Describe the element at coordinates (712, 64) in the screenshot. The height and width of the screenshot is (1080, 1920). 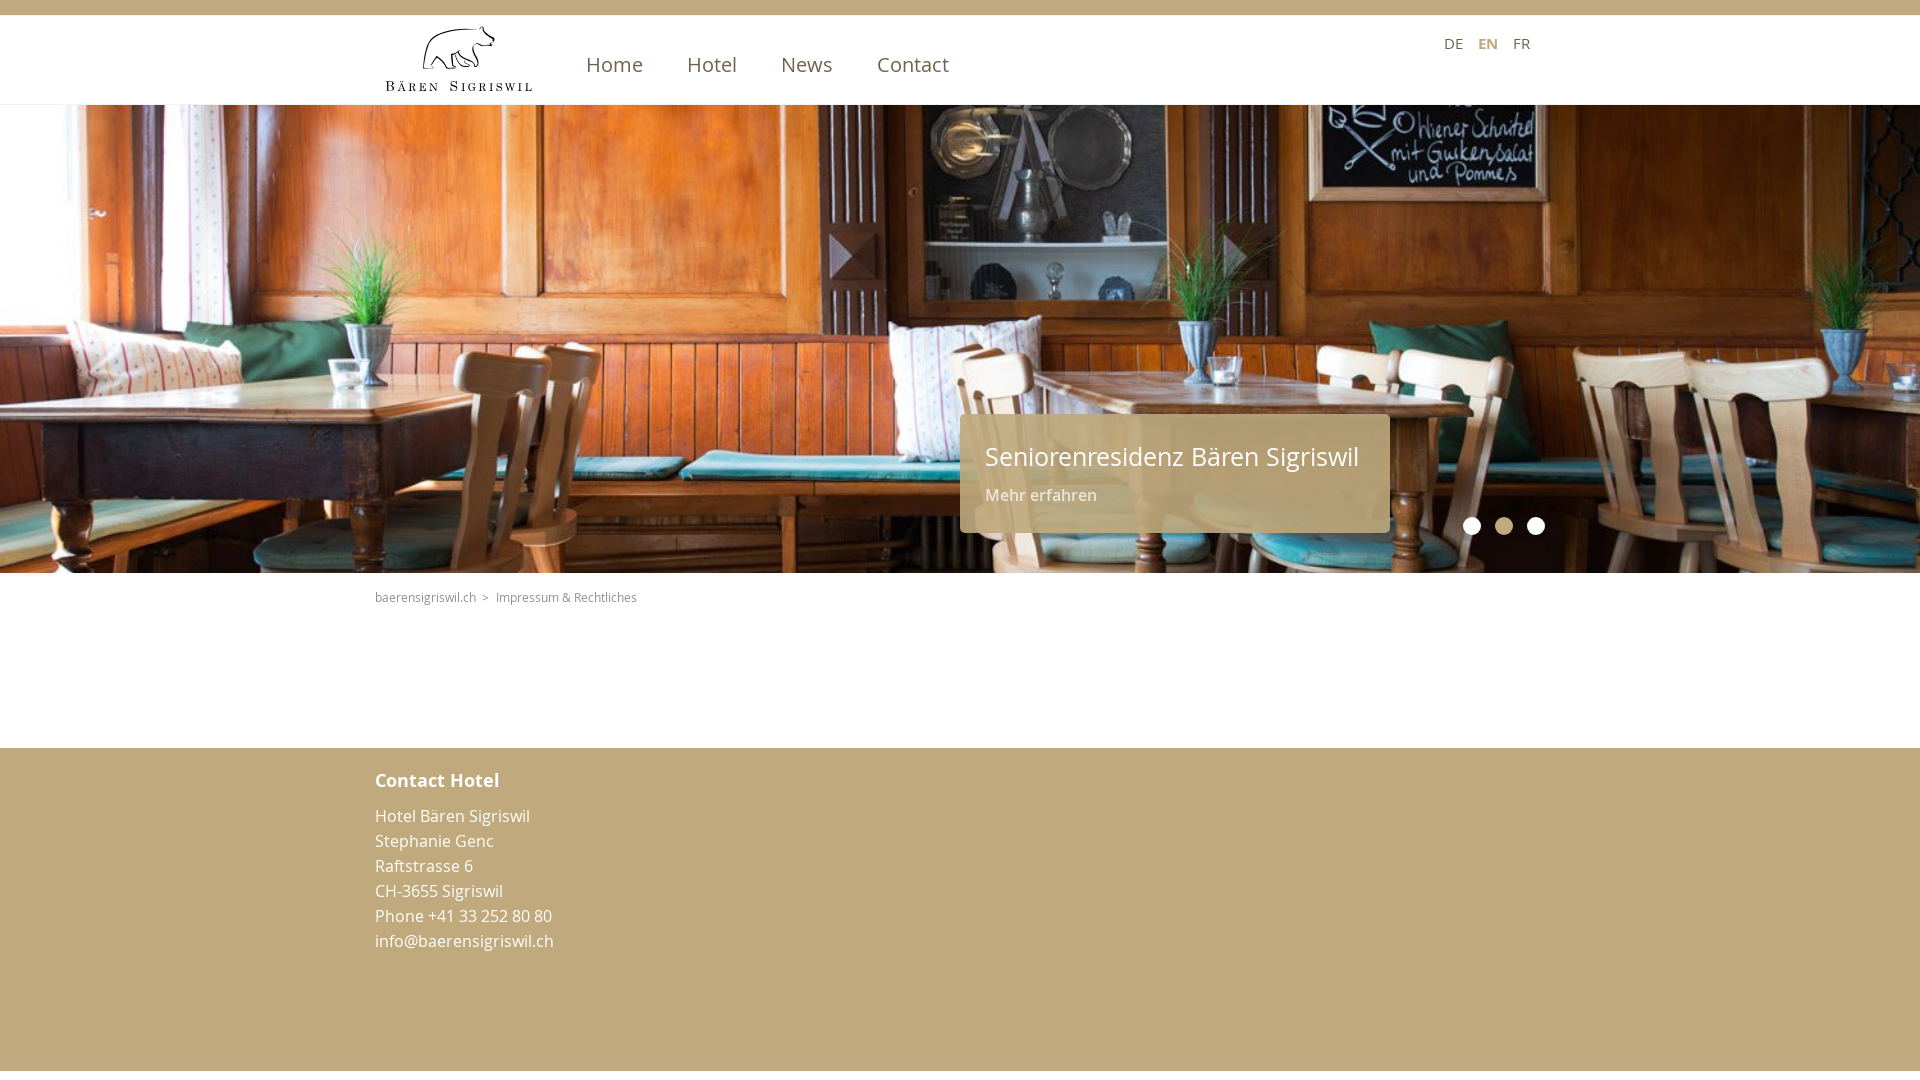
I see `Hotel` at that location.